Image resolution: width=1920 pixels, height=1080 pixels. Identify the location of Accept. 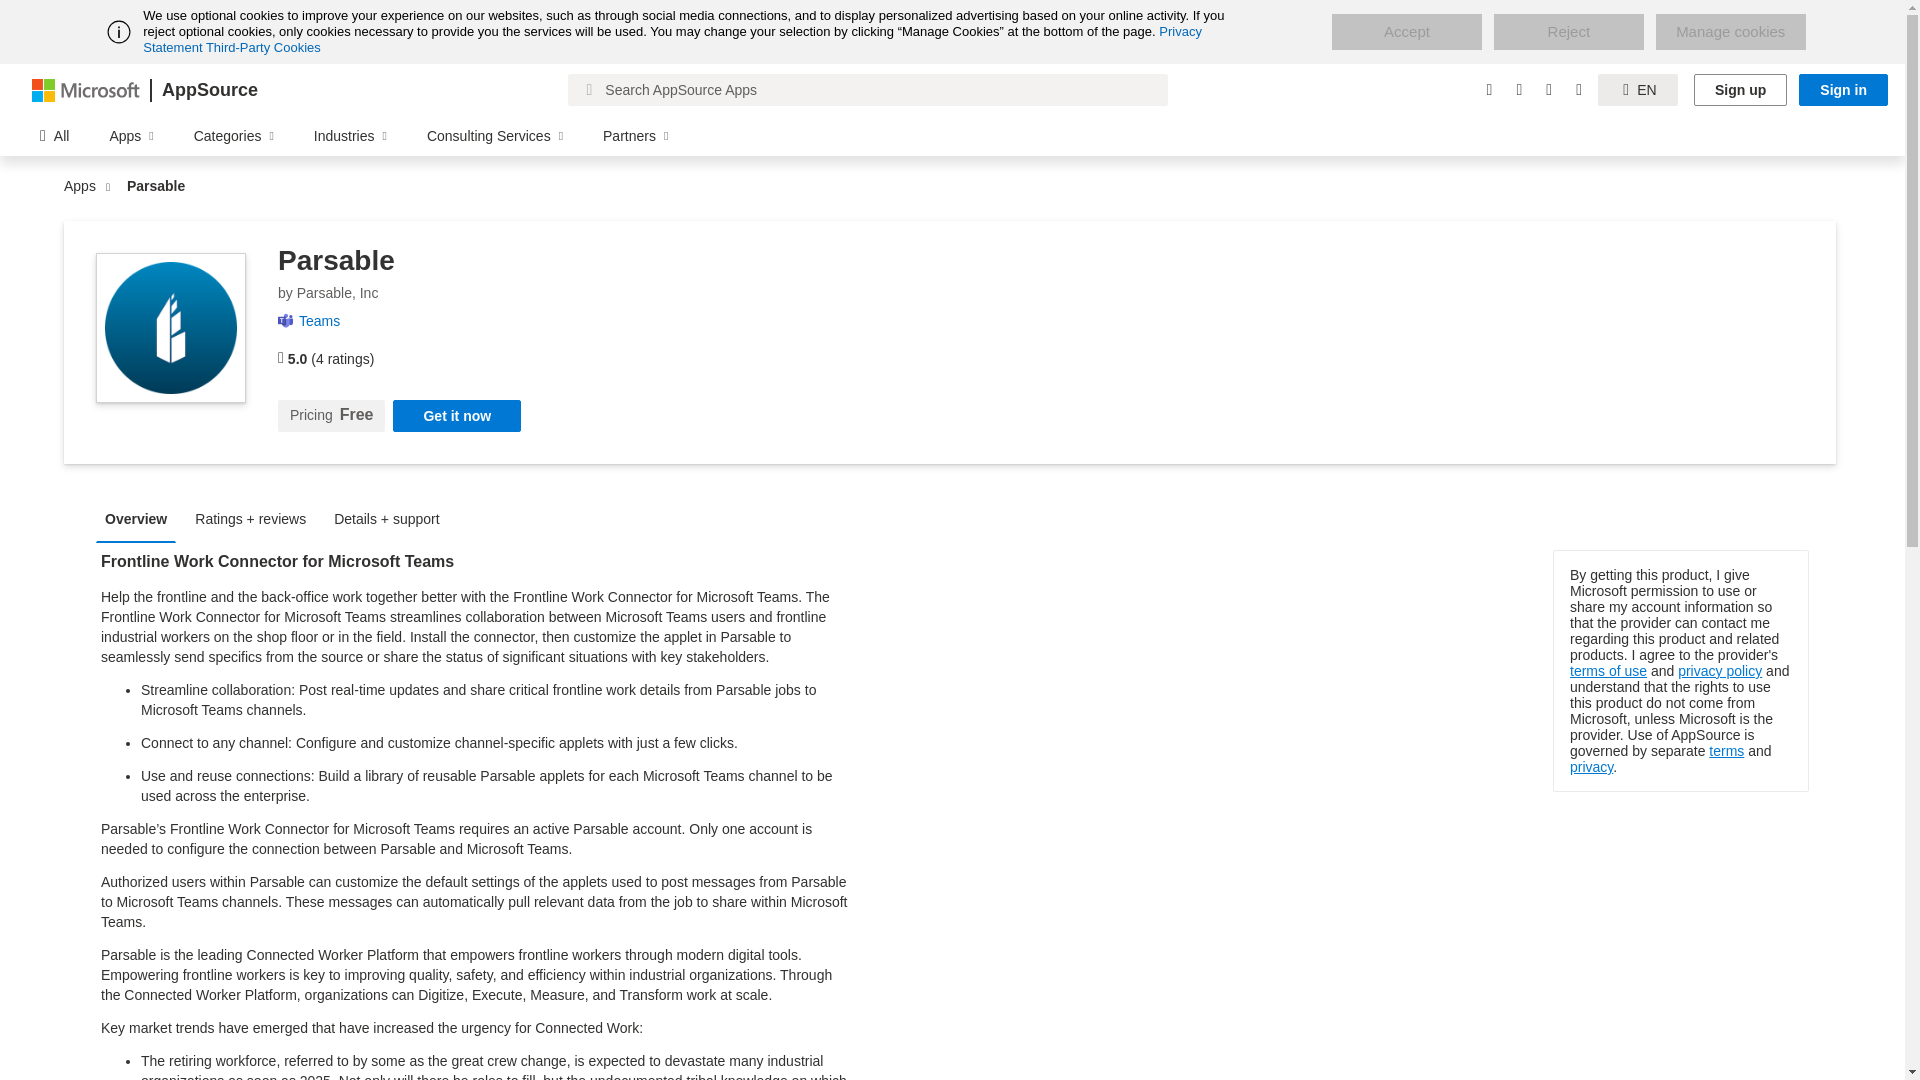
(1407, 32).